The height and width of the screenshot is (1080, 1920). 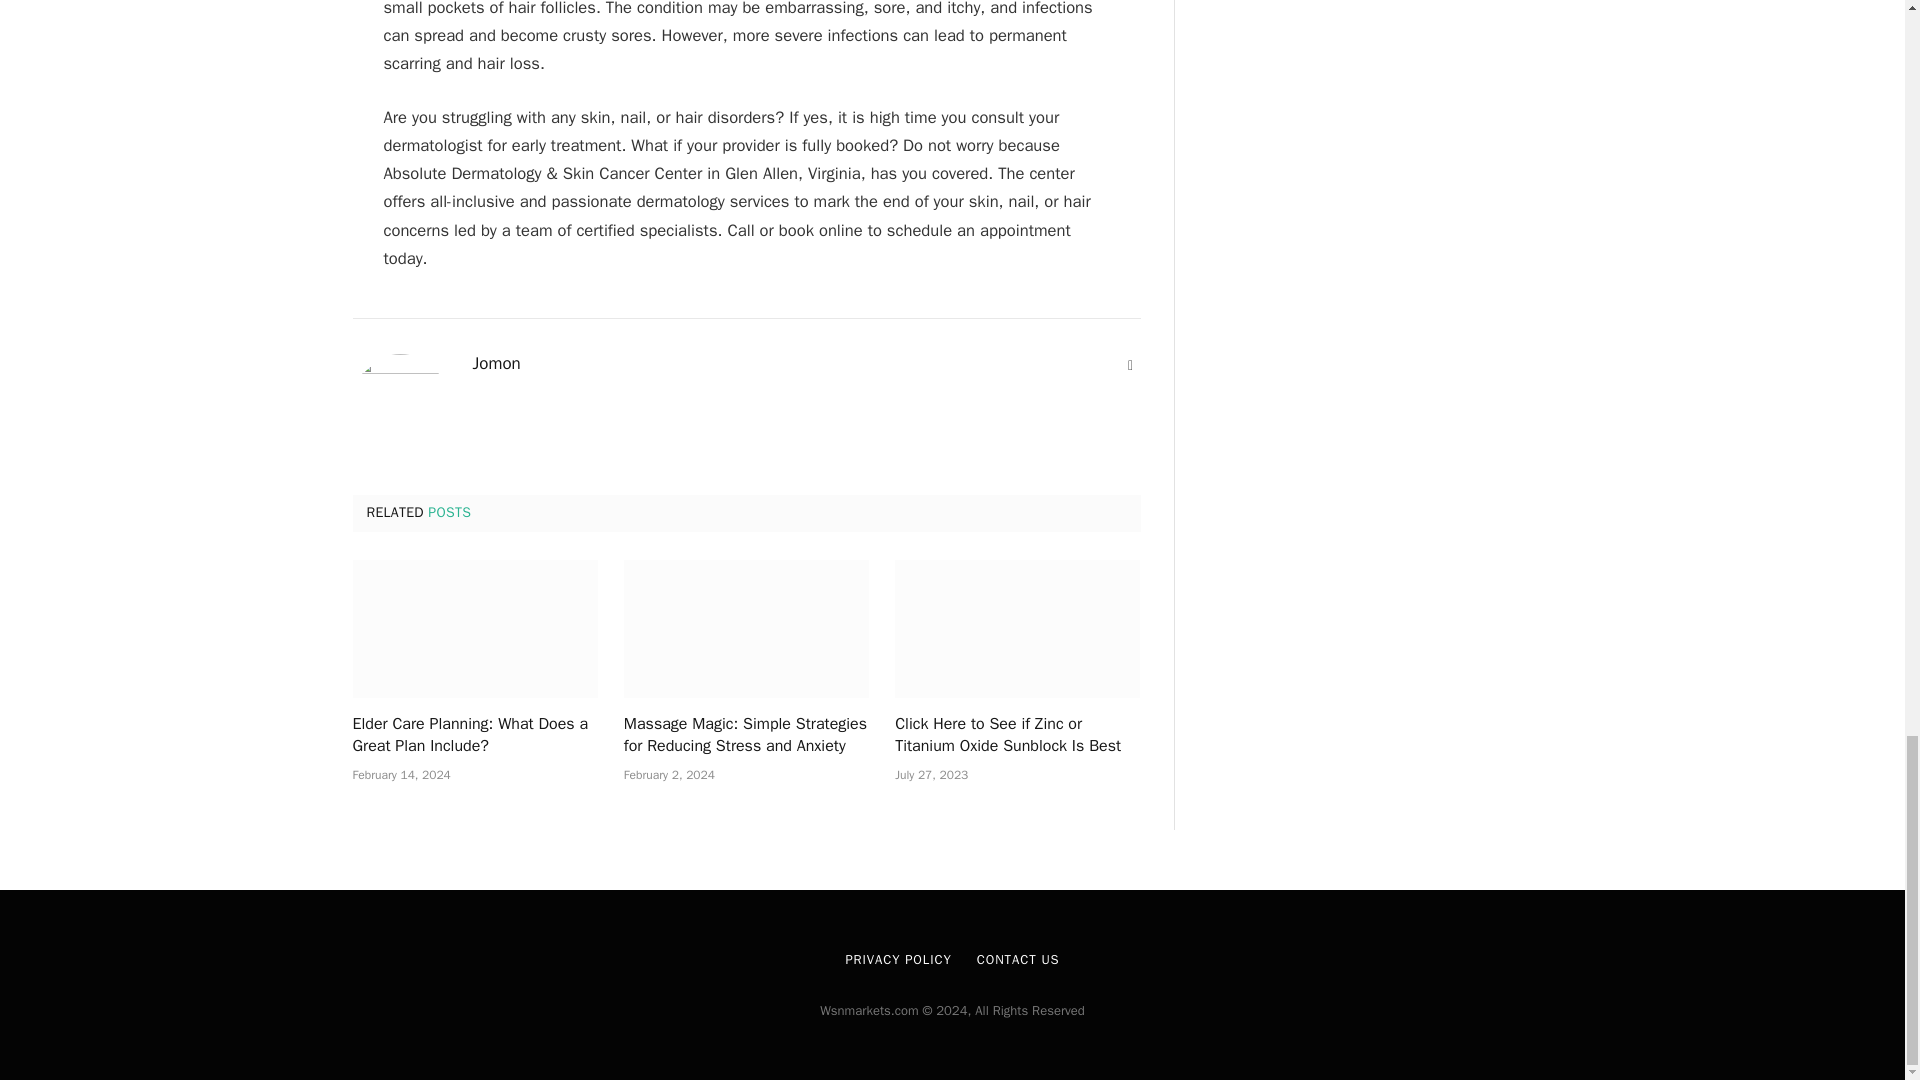 I want to click on Posts by Jomon, so click(x=496, y=364).